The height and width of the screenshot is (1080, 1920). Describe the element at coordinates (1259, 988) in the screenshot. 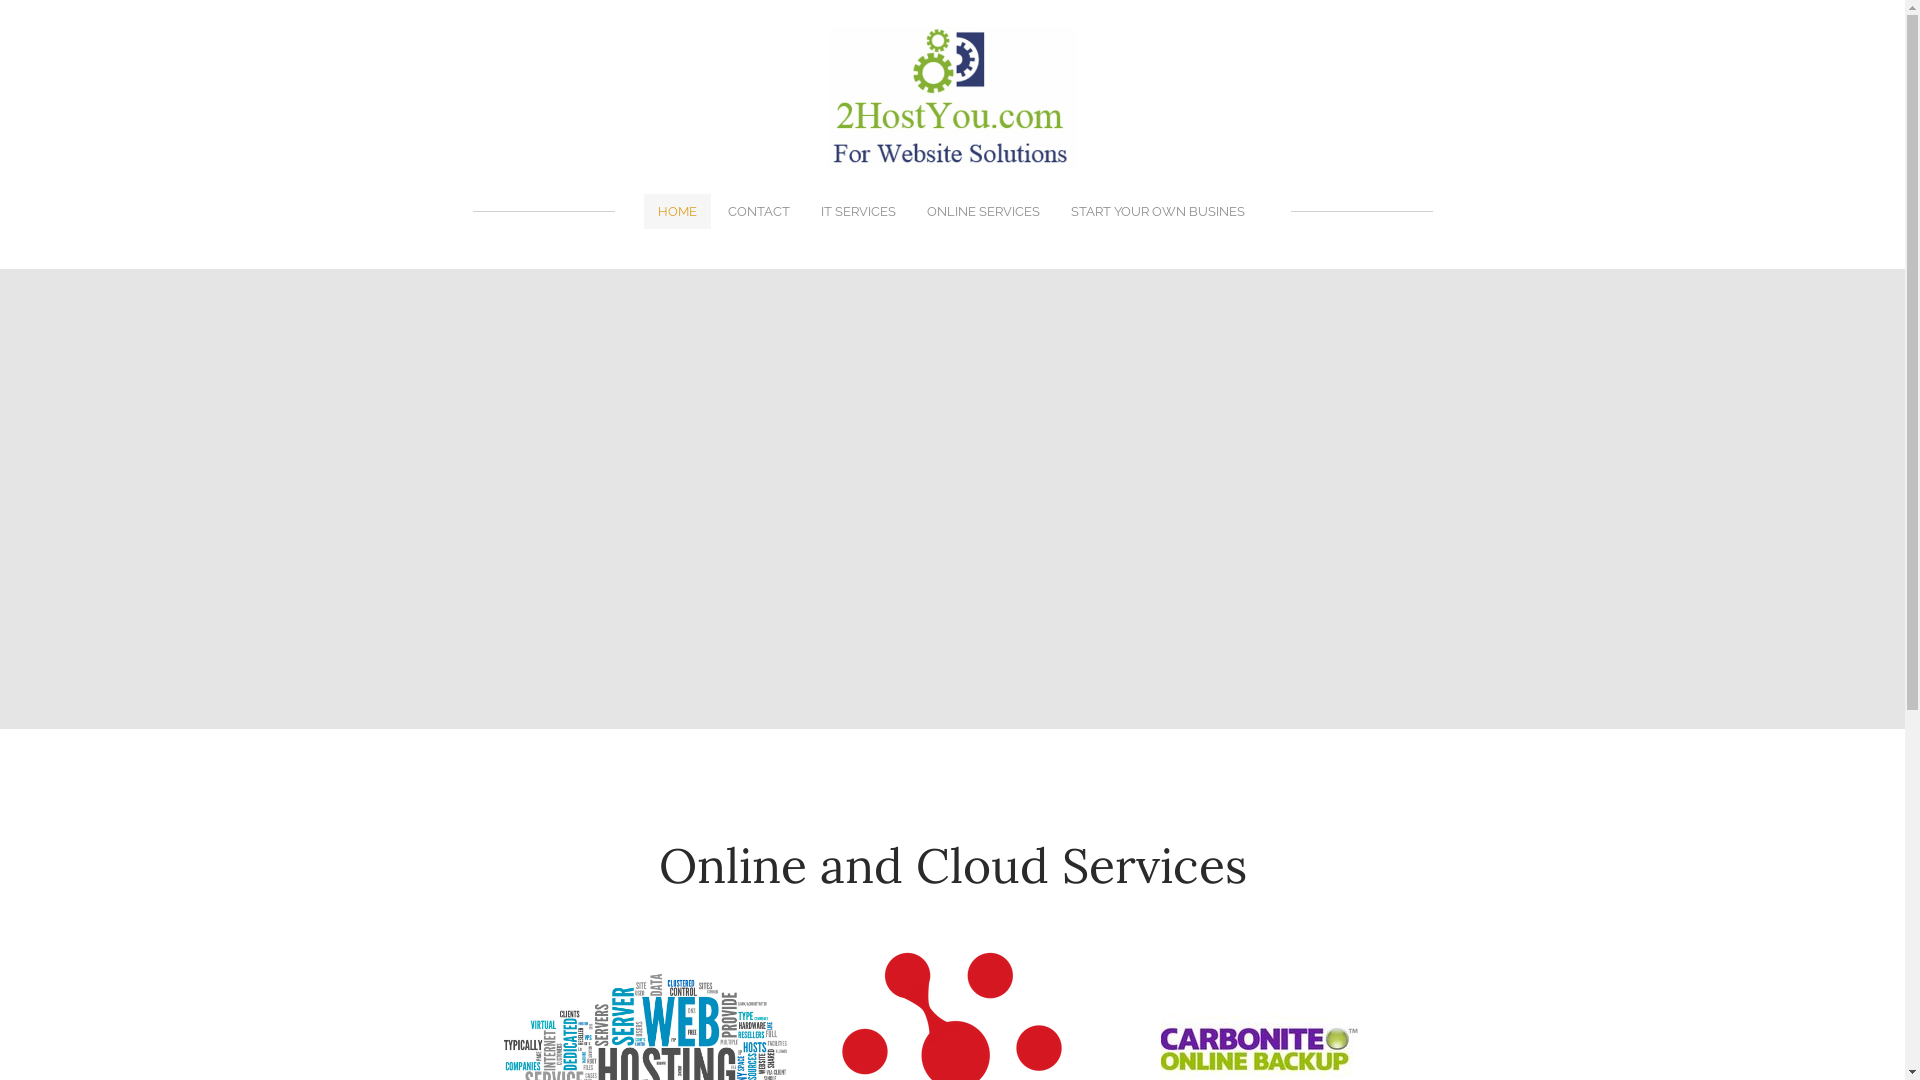

I see `Secure your home or business data today.  ` at that location.